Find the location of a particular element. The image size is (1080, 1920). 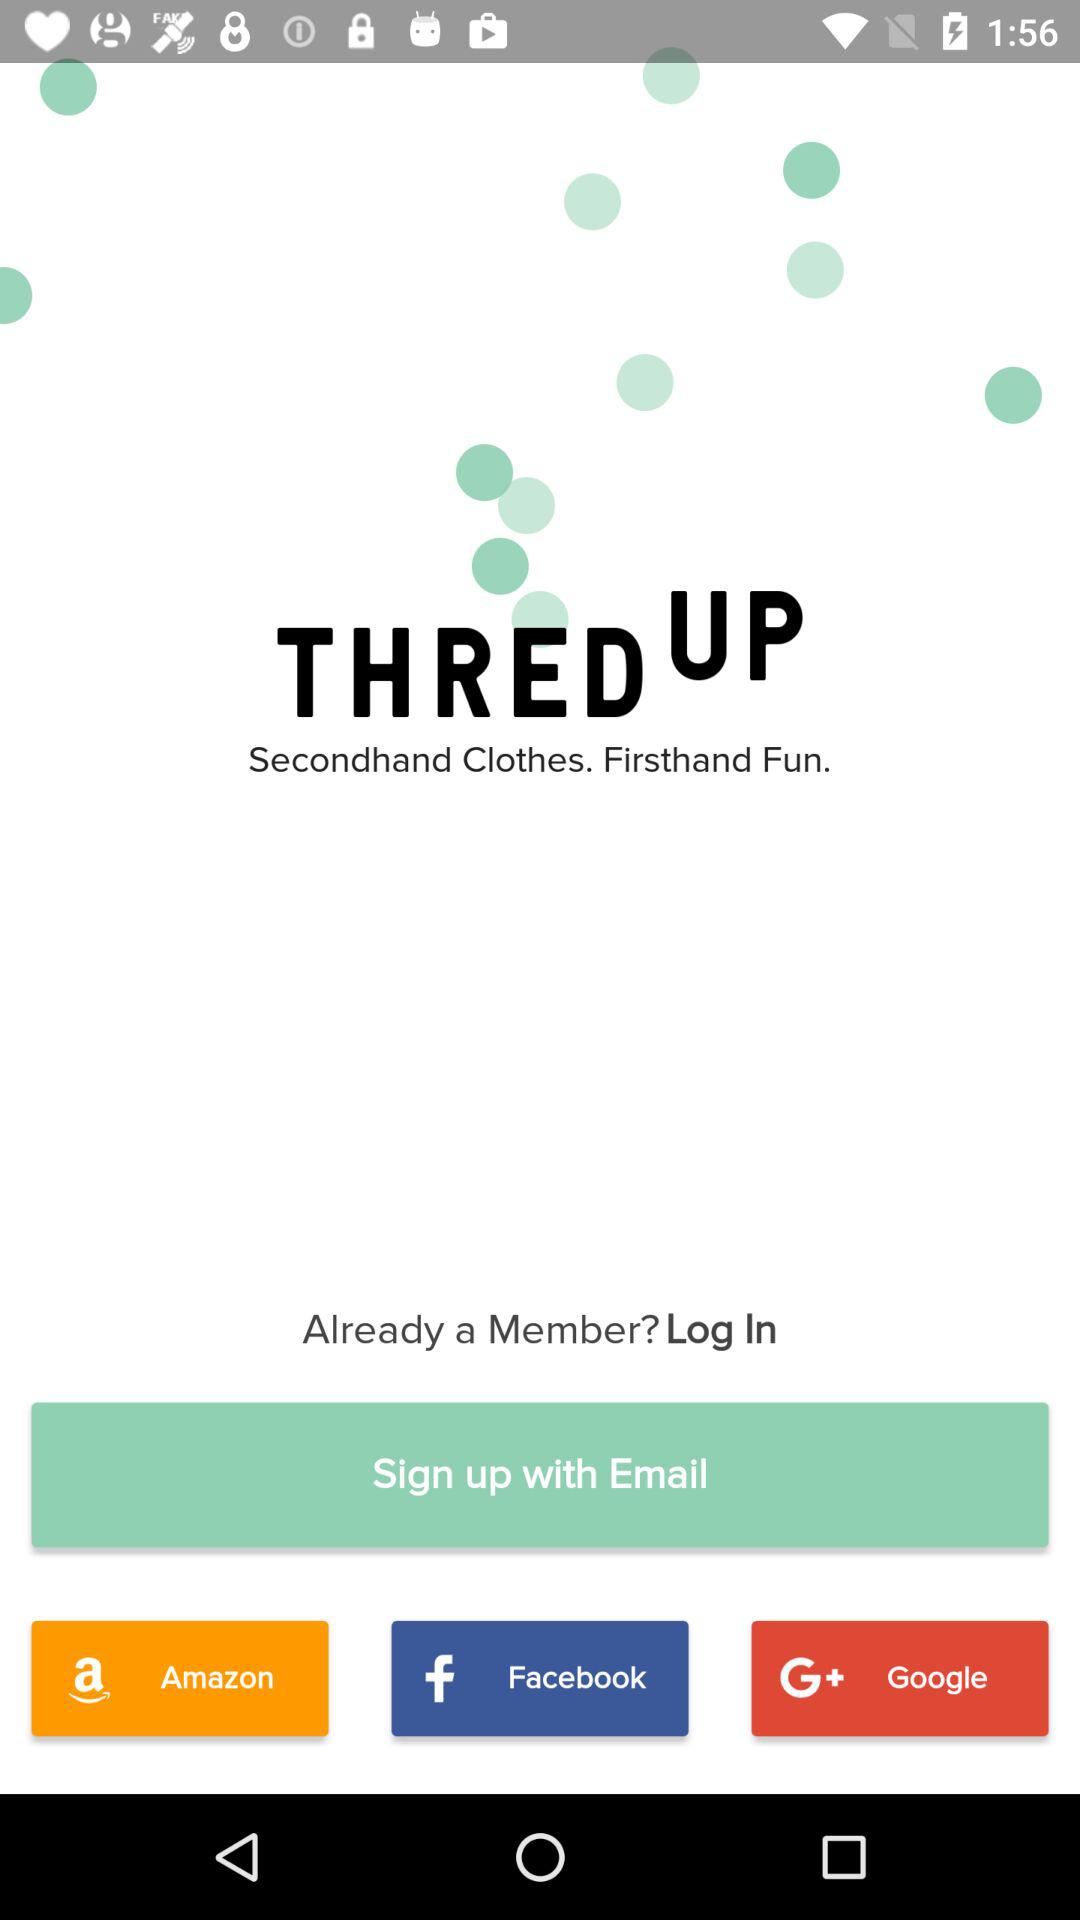

scroll to the facebook item is located at coordinates (540, 1678).